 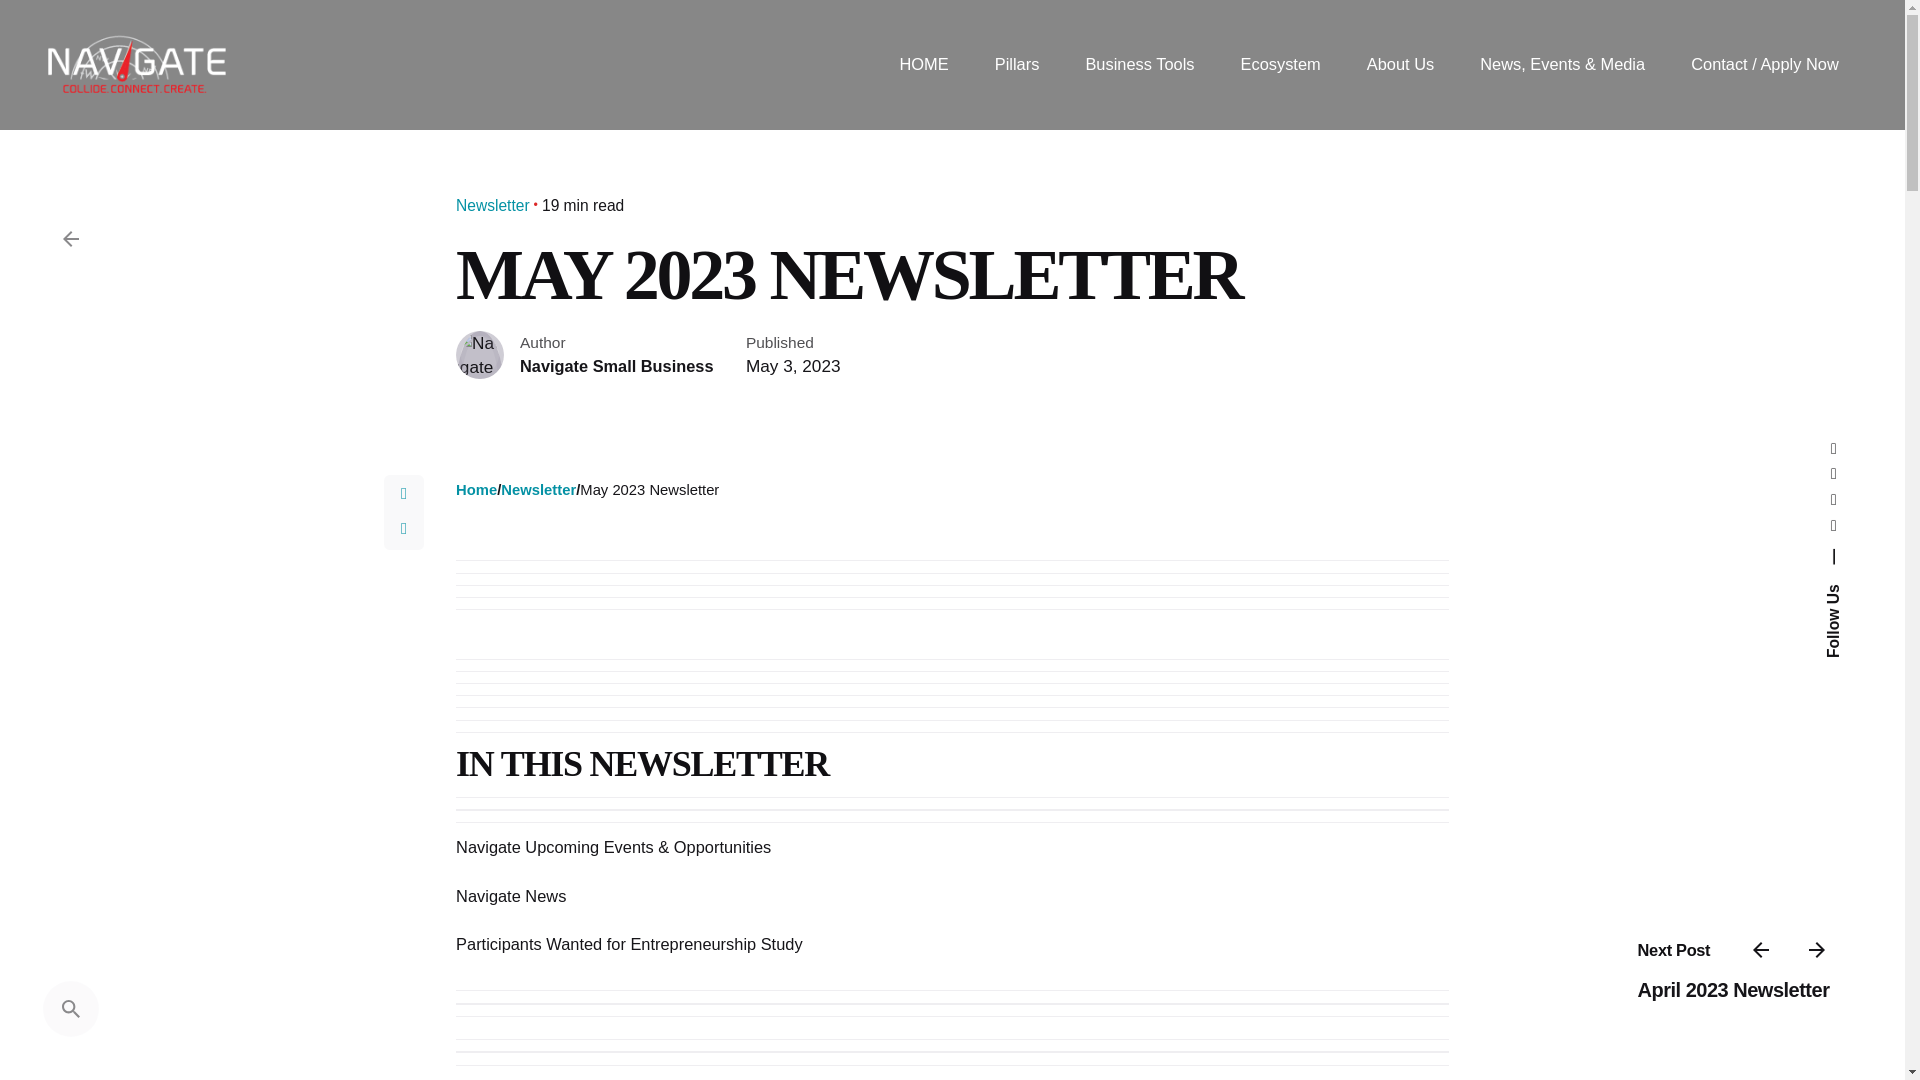 What do you see at coordinates (1400, 65) in the screenshot?
I see `About Us` at bounding box center [1400, 65].